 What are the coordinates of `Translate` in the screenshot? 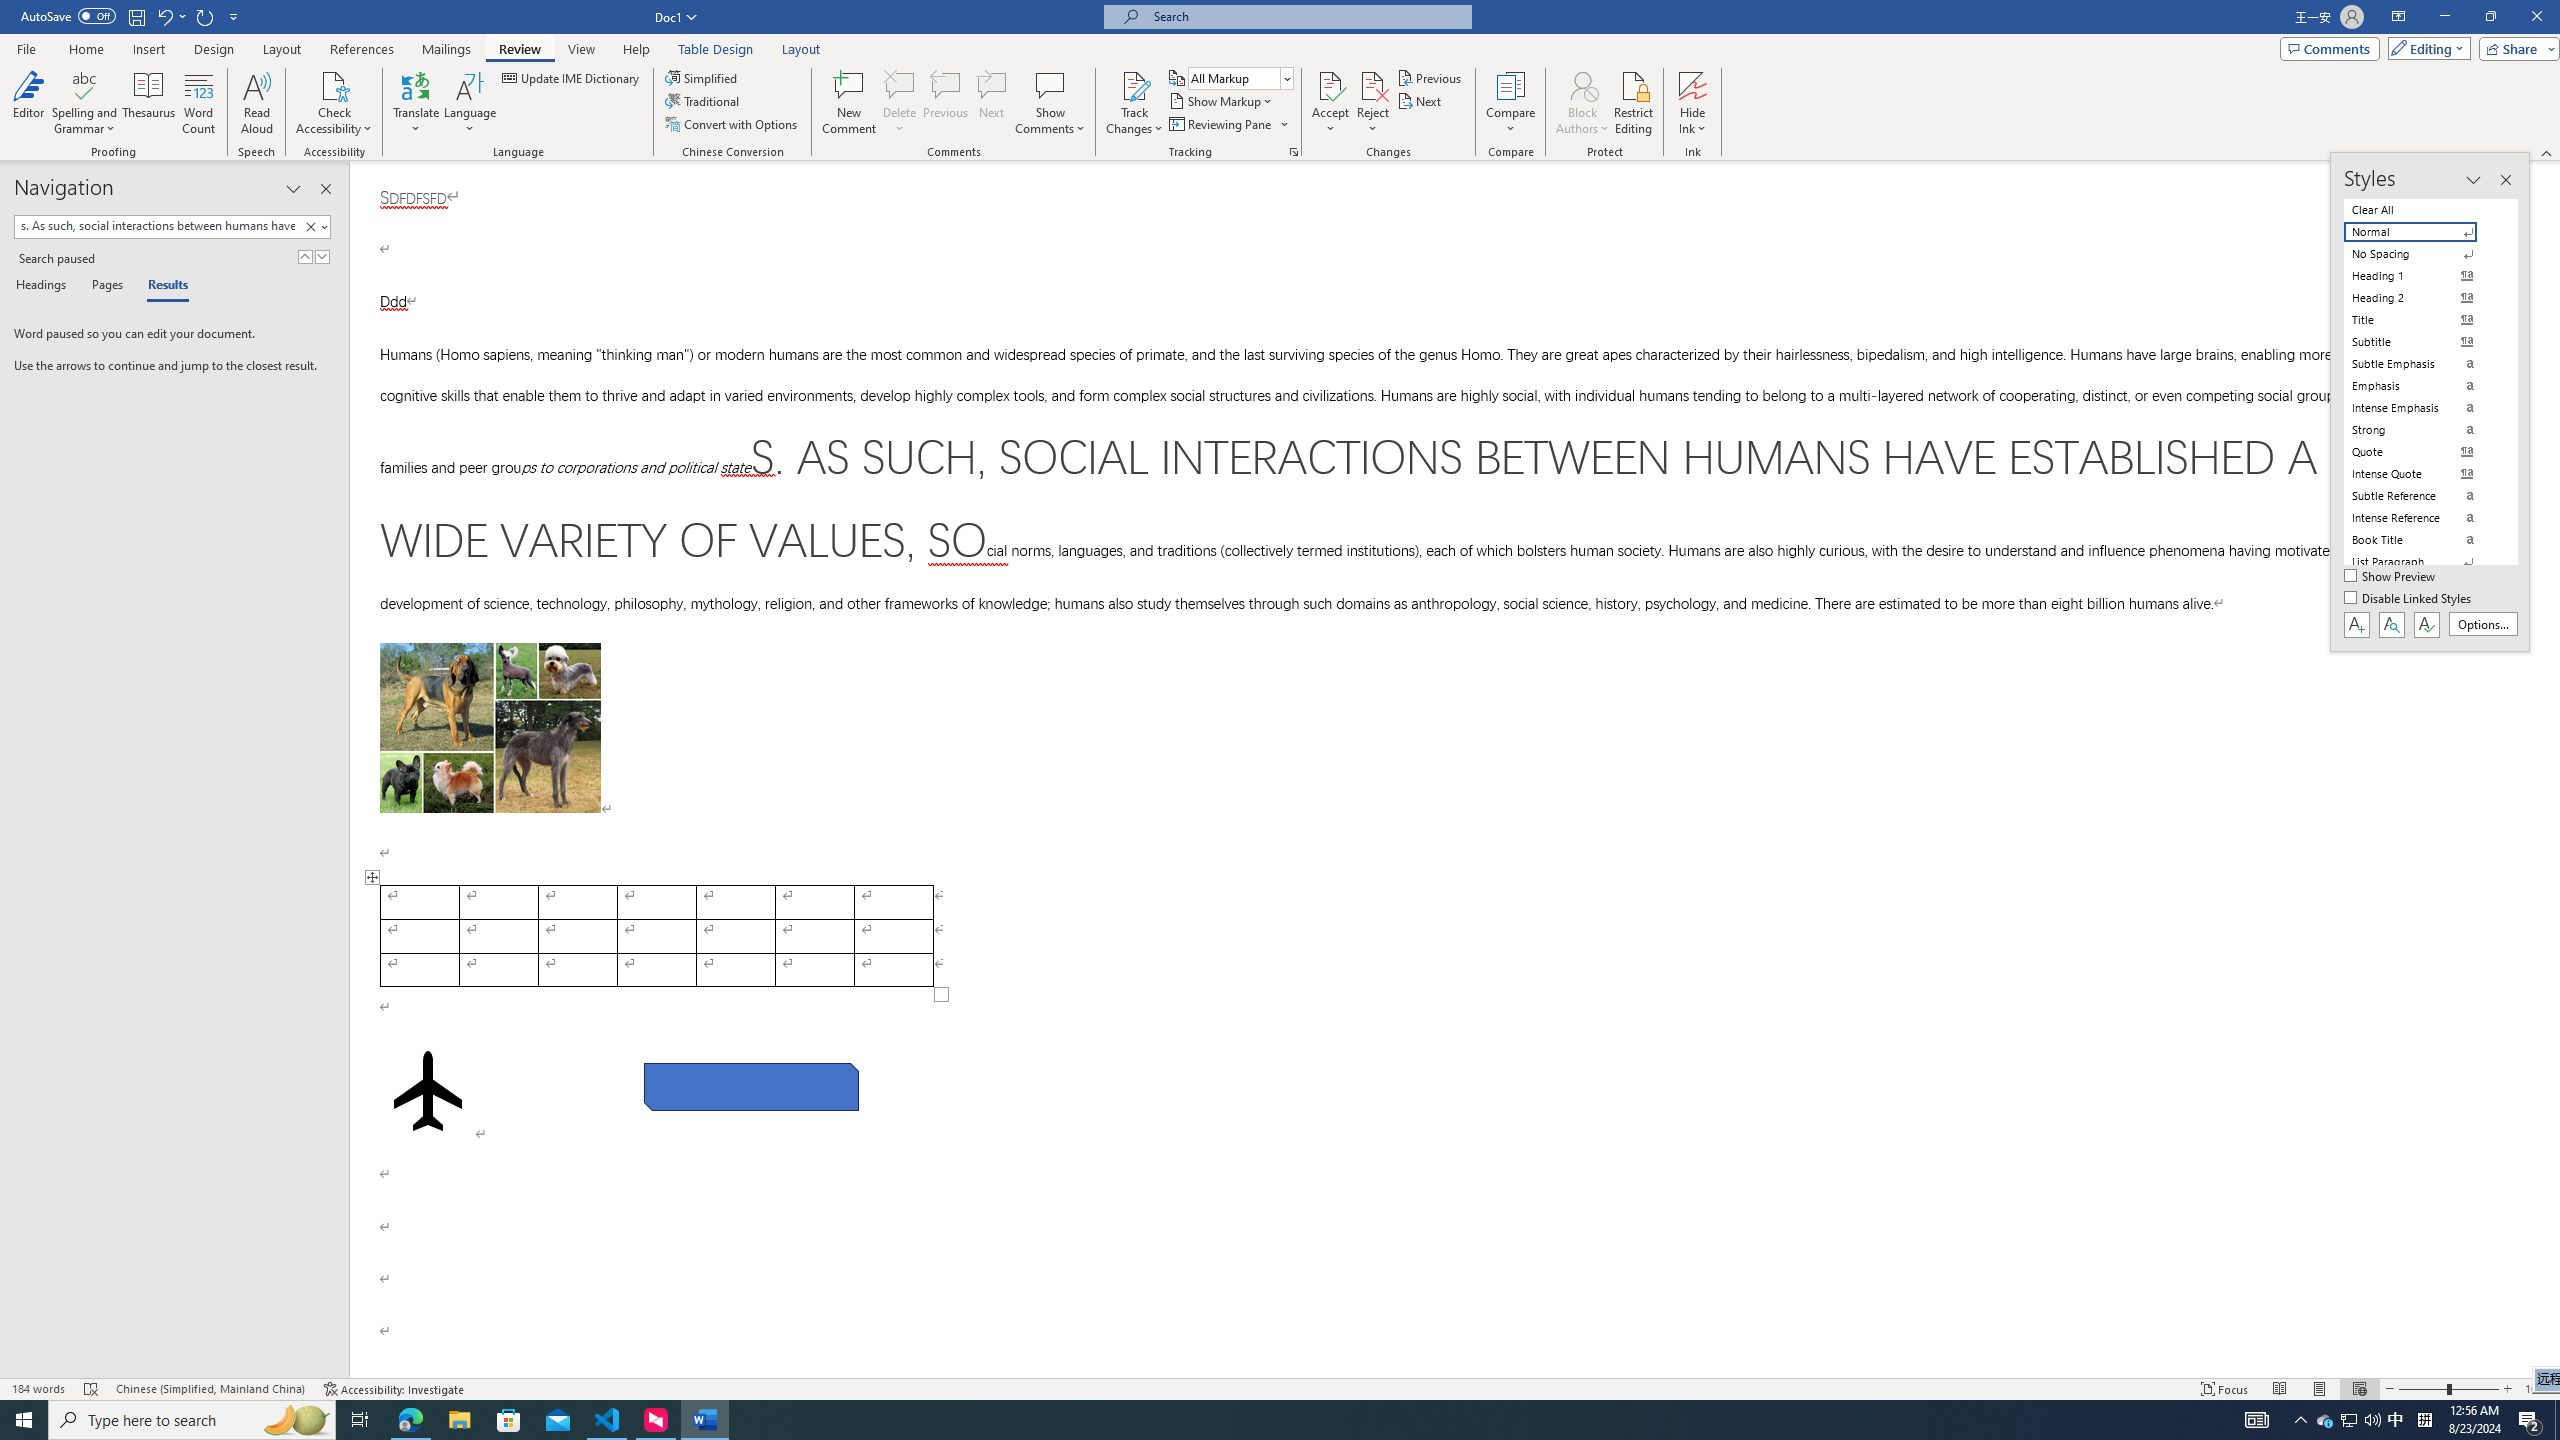 It's located at (416, 103).